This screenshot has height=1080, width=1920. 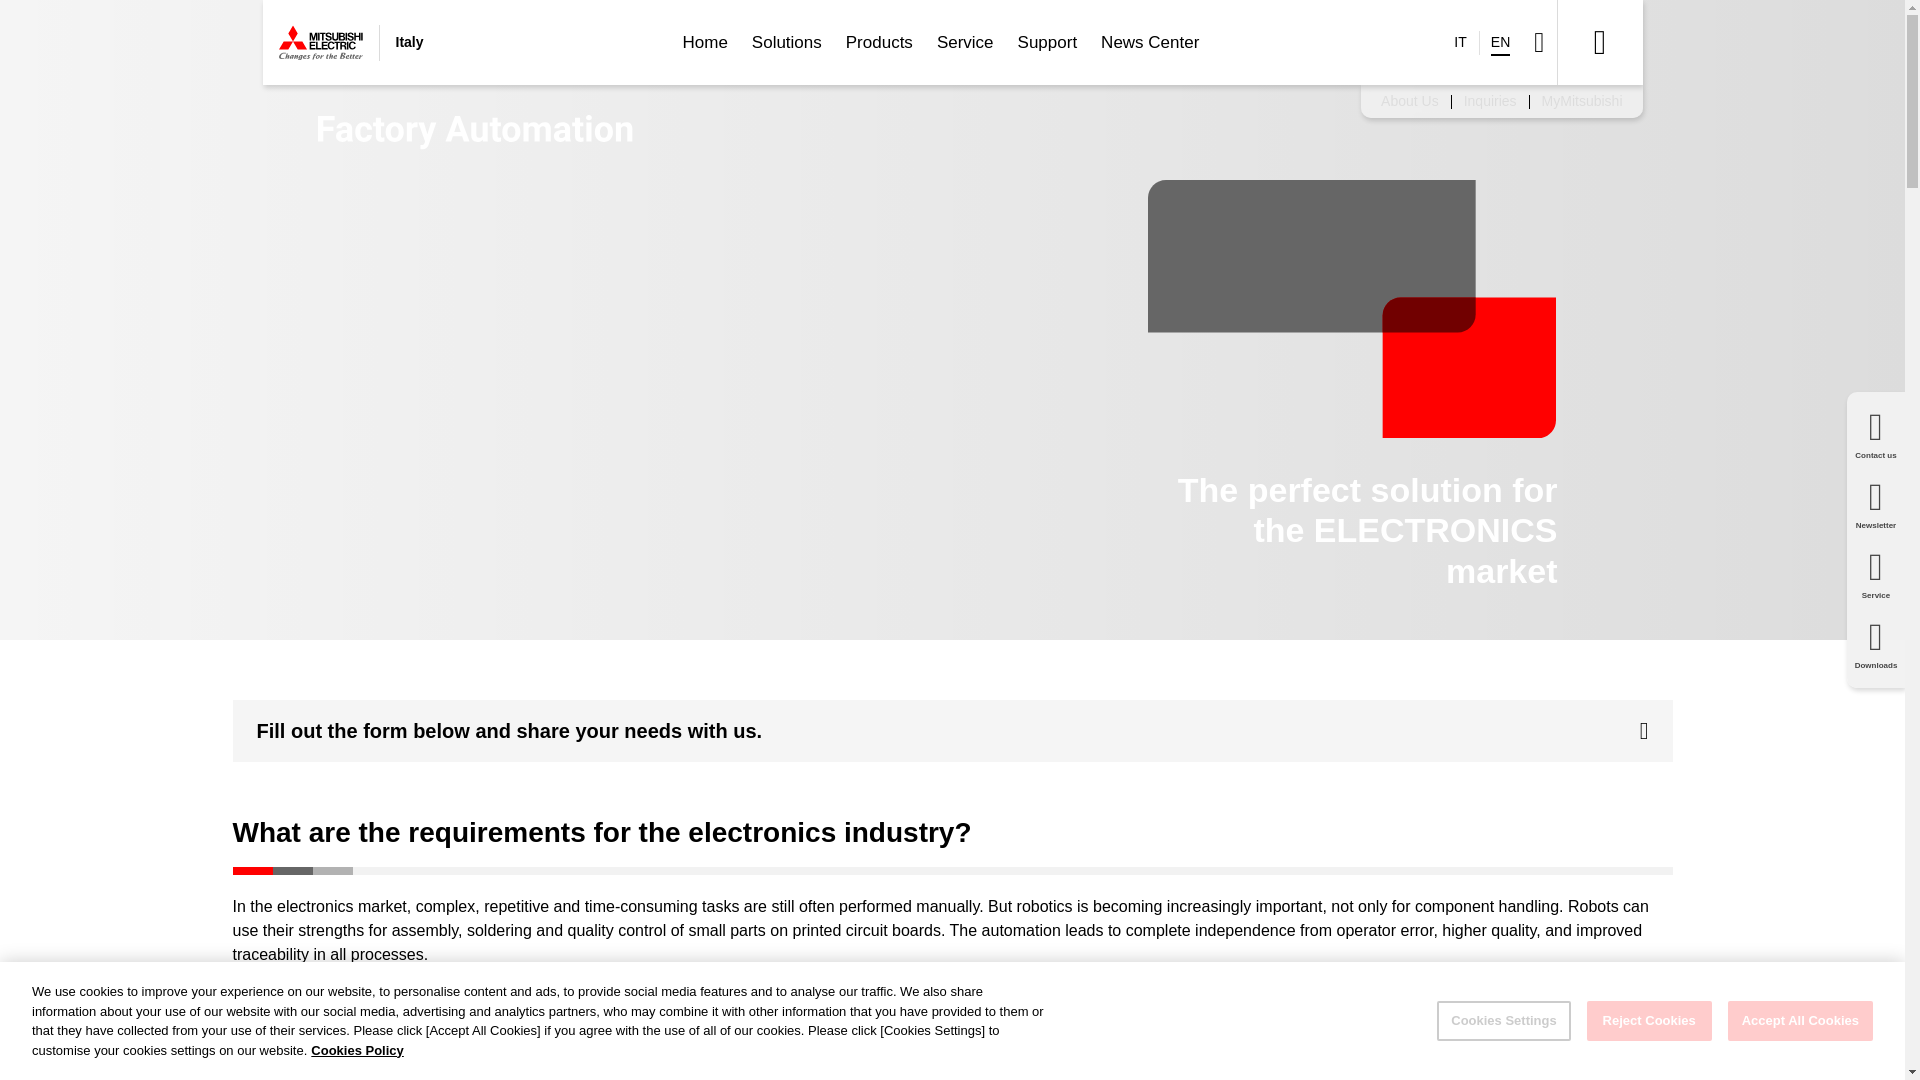 I want to click on Solutions, so click(x=786, y=42).